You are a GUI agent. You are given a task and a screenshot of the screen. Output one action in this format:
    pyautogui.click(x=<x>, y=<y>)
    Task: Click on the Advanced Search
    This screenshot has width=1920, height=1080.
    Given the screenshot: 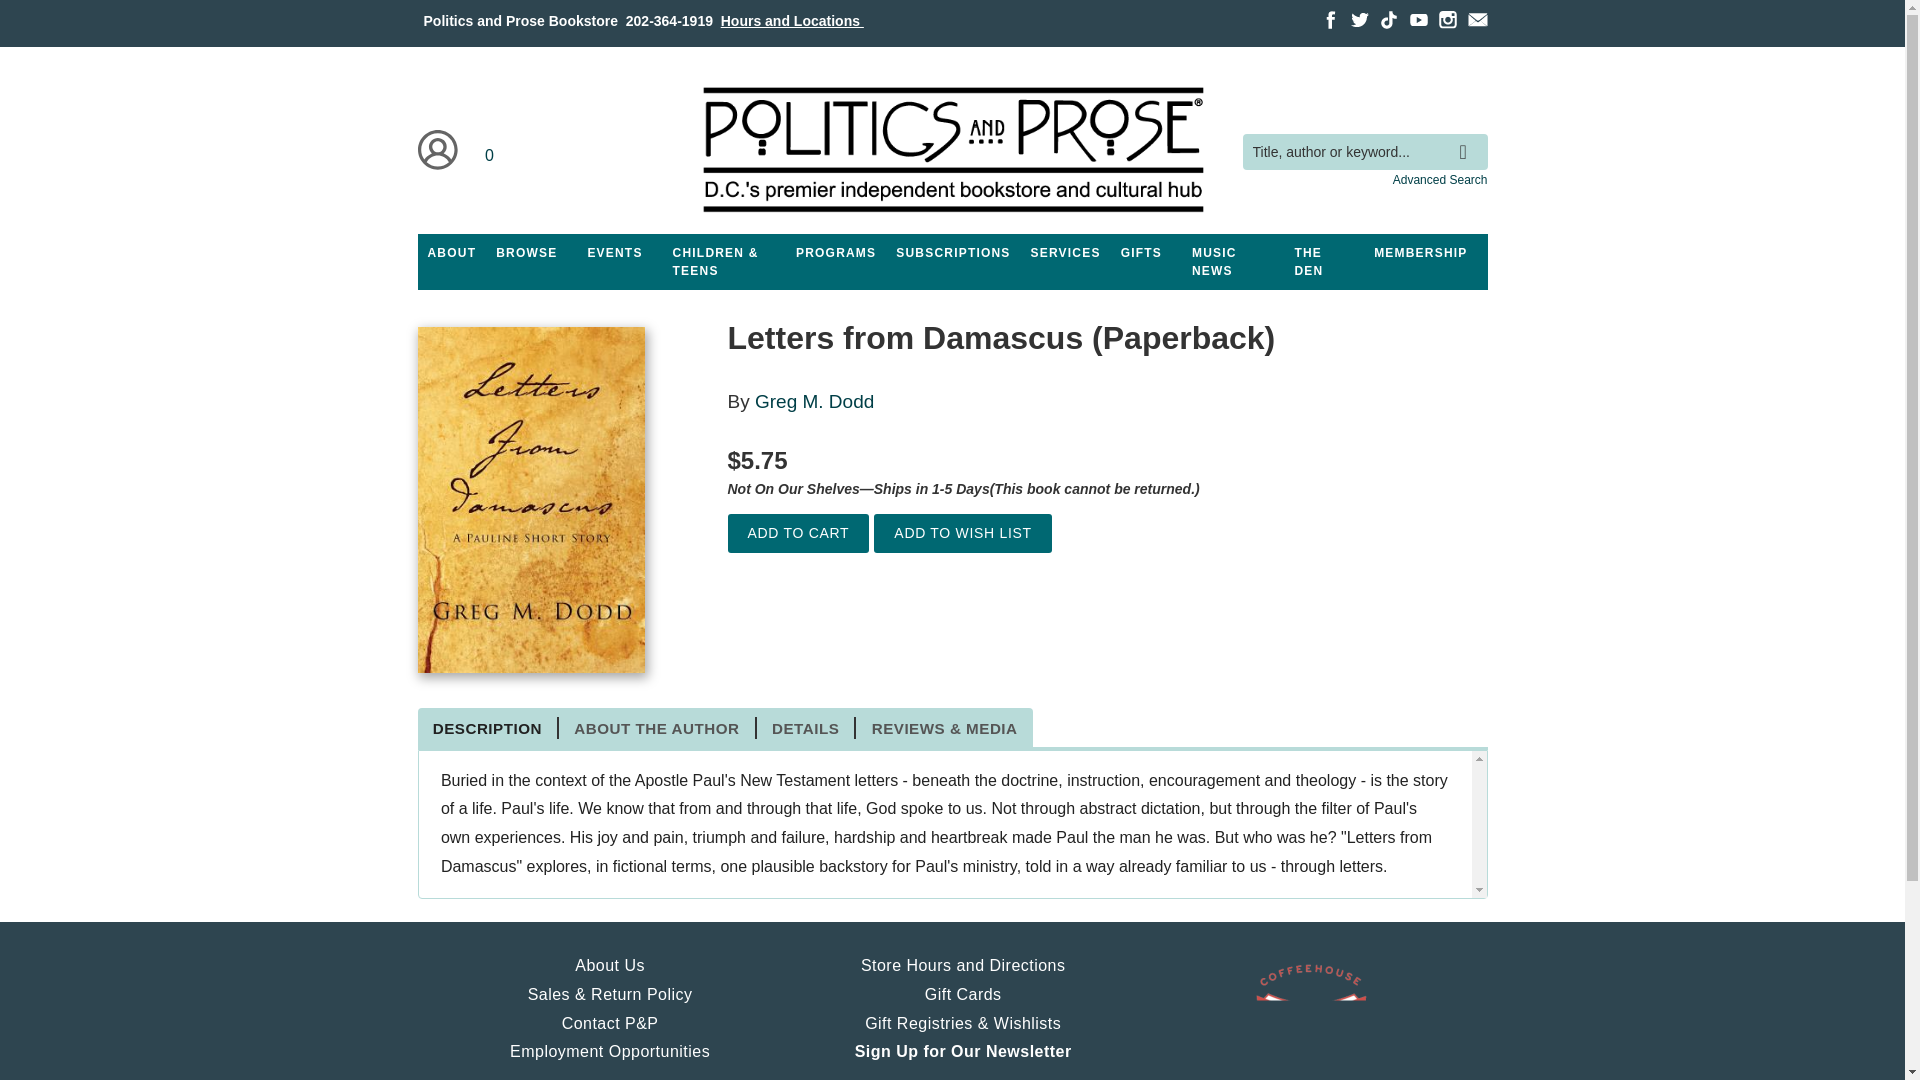 What is the action you would take?
    pyautogui.click(x=1440, y=179)
    